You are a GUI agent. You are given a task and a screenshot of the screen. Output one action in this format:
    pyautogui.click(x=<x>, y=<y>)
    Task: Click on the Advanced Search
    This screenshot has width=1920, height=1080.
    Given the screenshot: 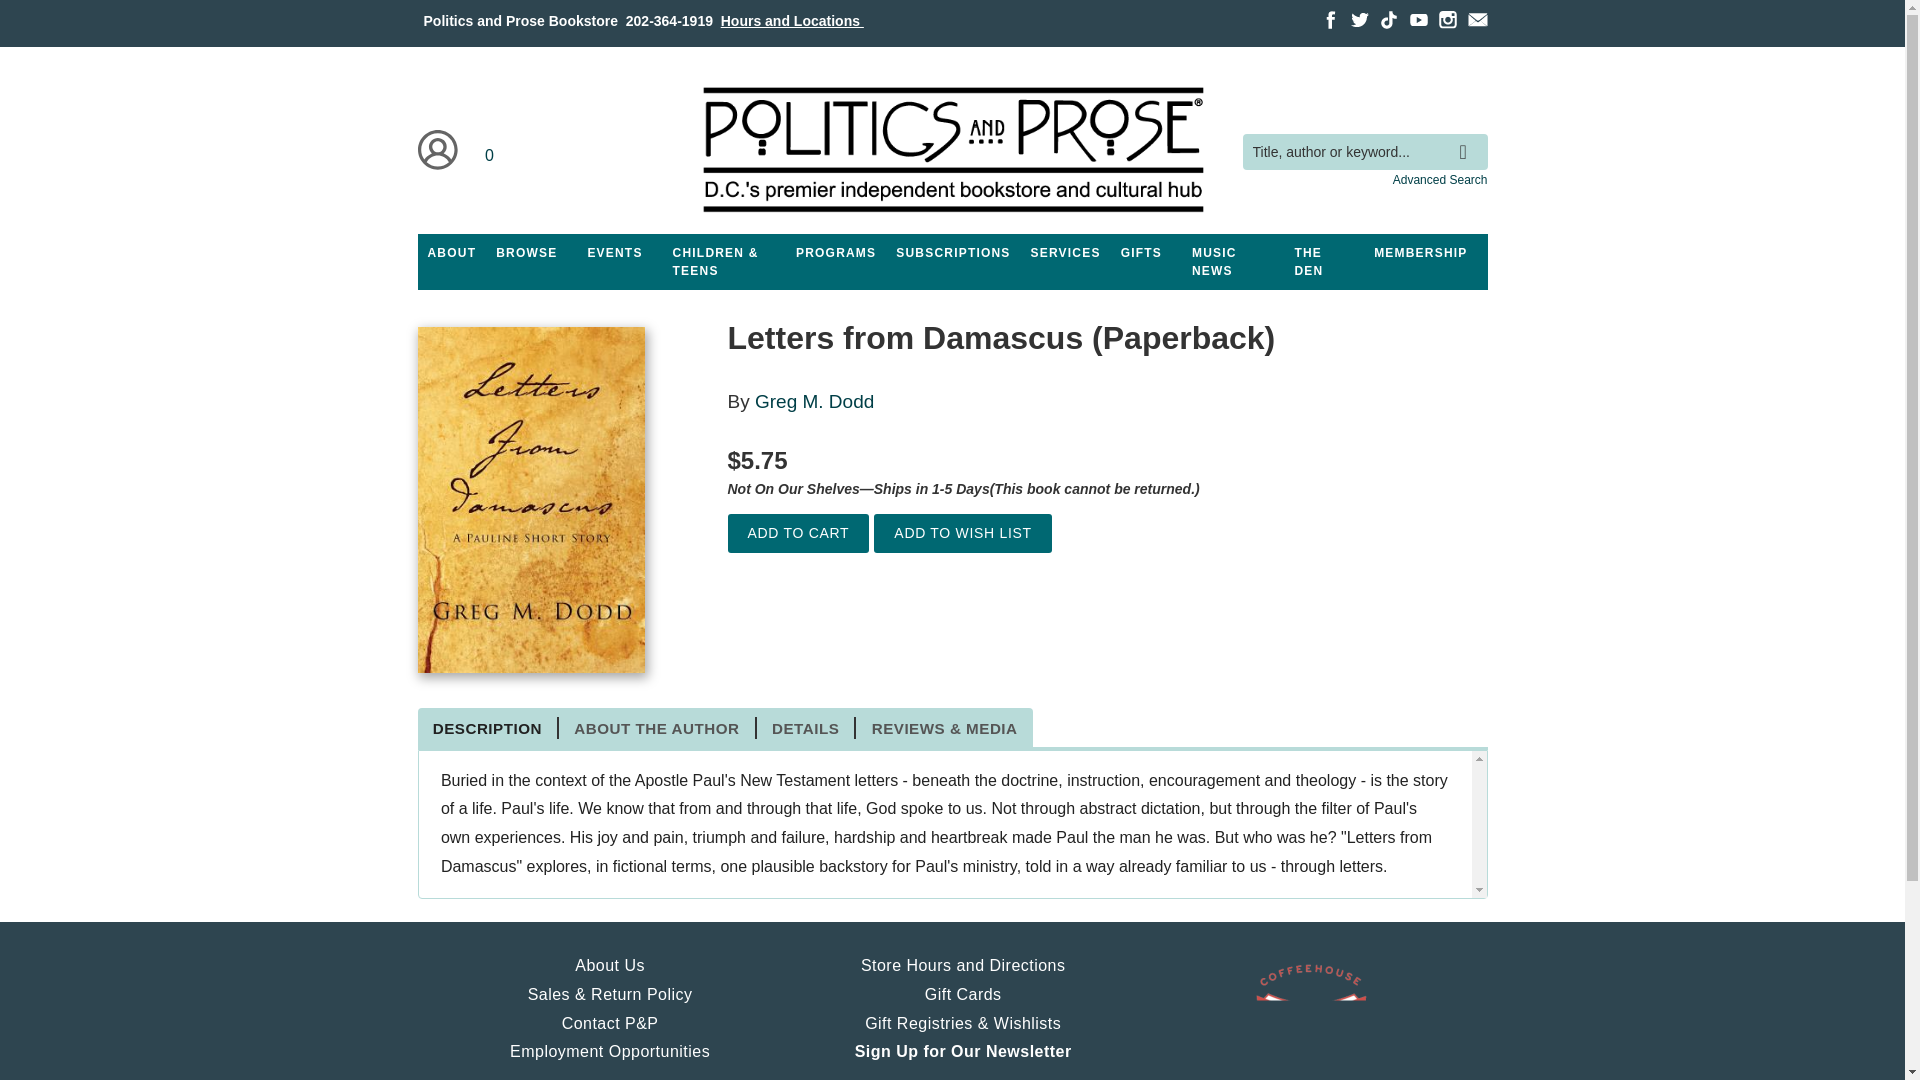 What is the action you would take?
    pyautogui.click(x=1440, y=179)
    